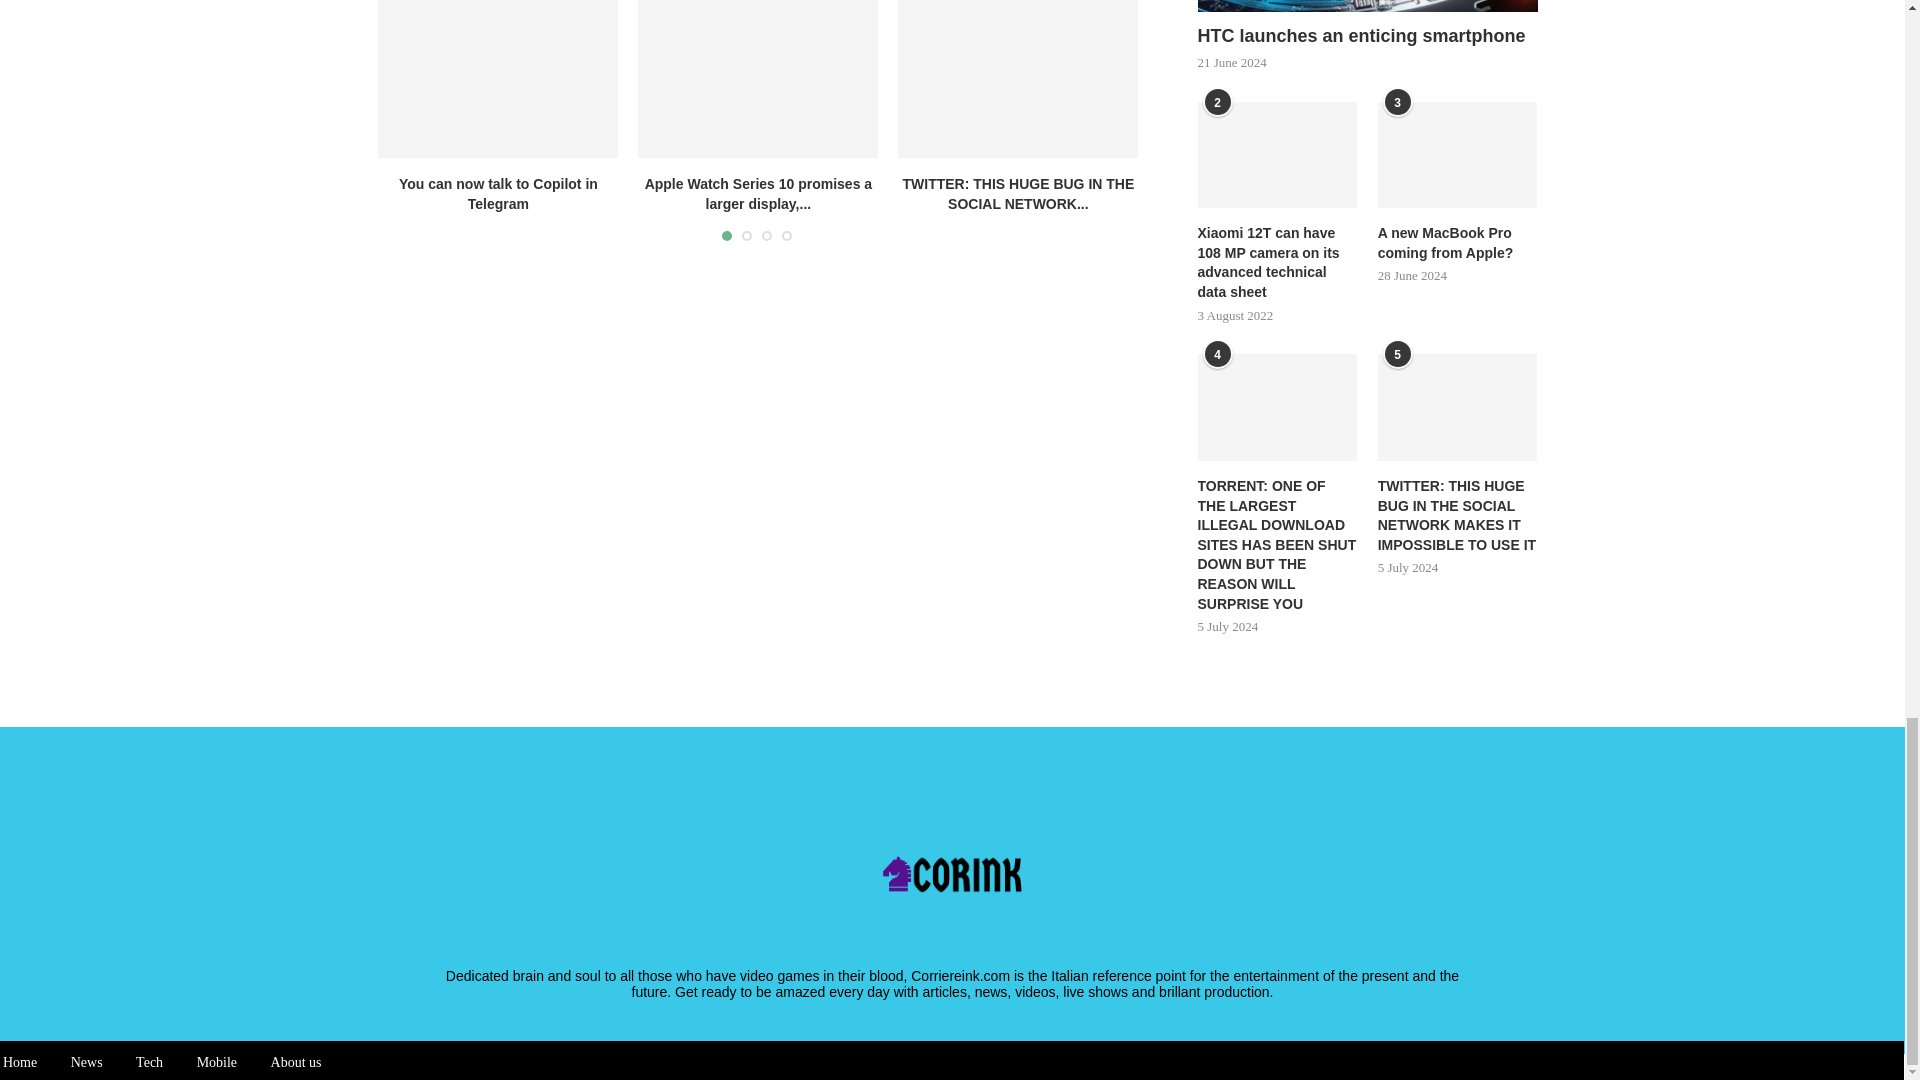 This screenshot has height=1080, width=1920. I want to click on Apple Watch Series 10 promises a larger display,..., so click(758, 194).